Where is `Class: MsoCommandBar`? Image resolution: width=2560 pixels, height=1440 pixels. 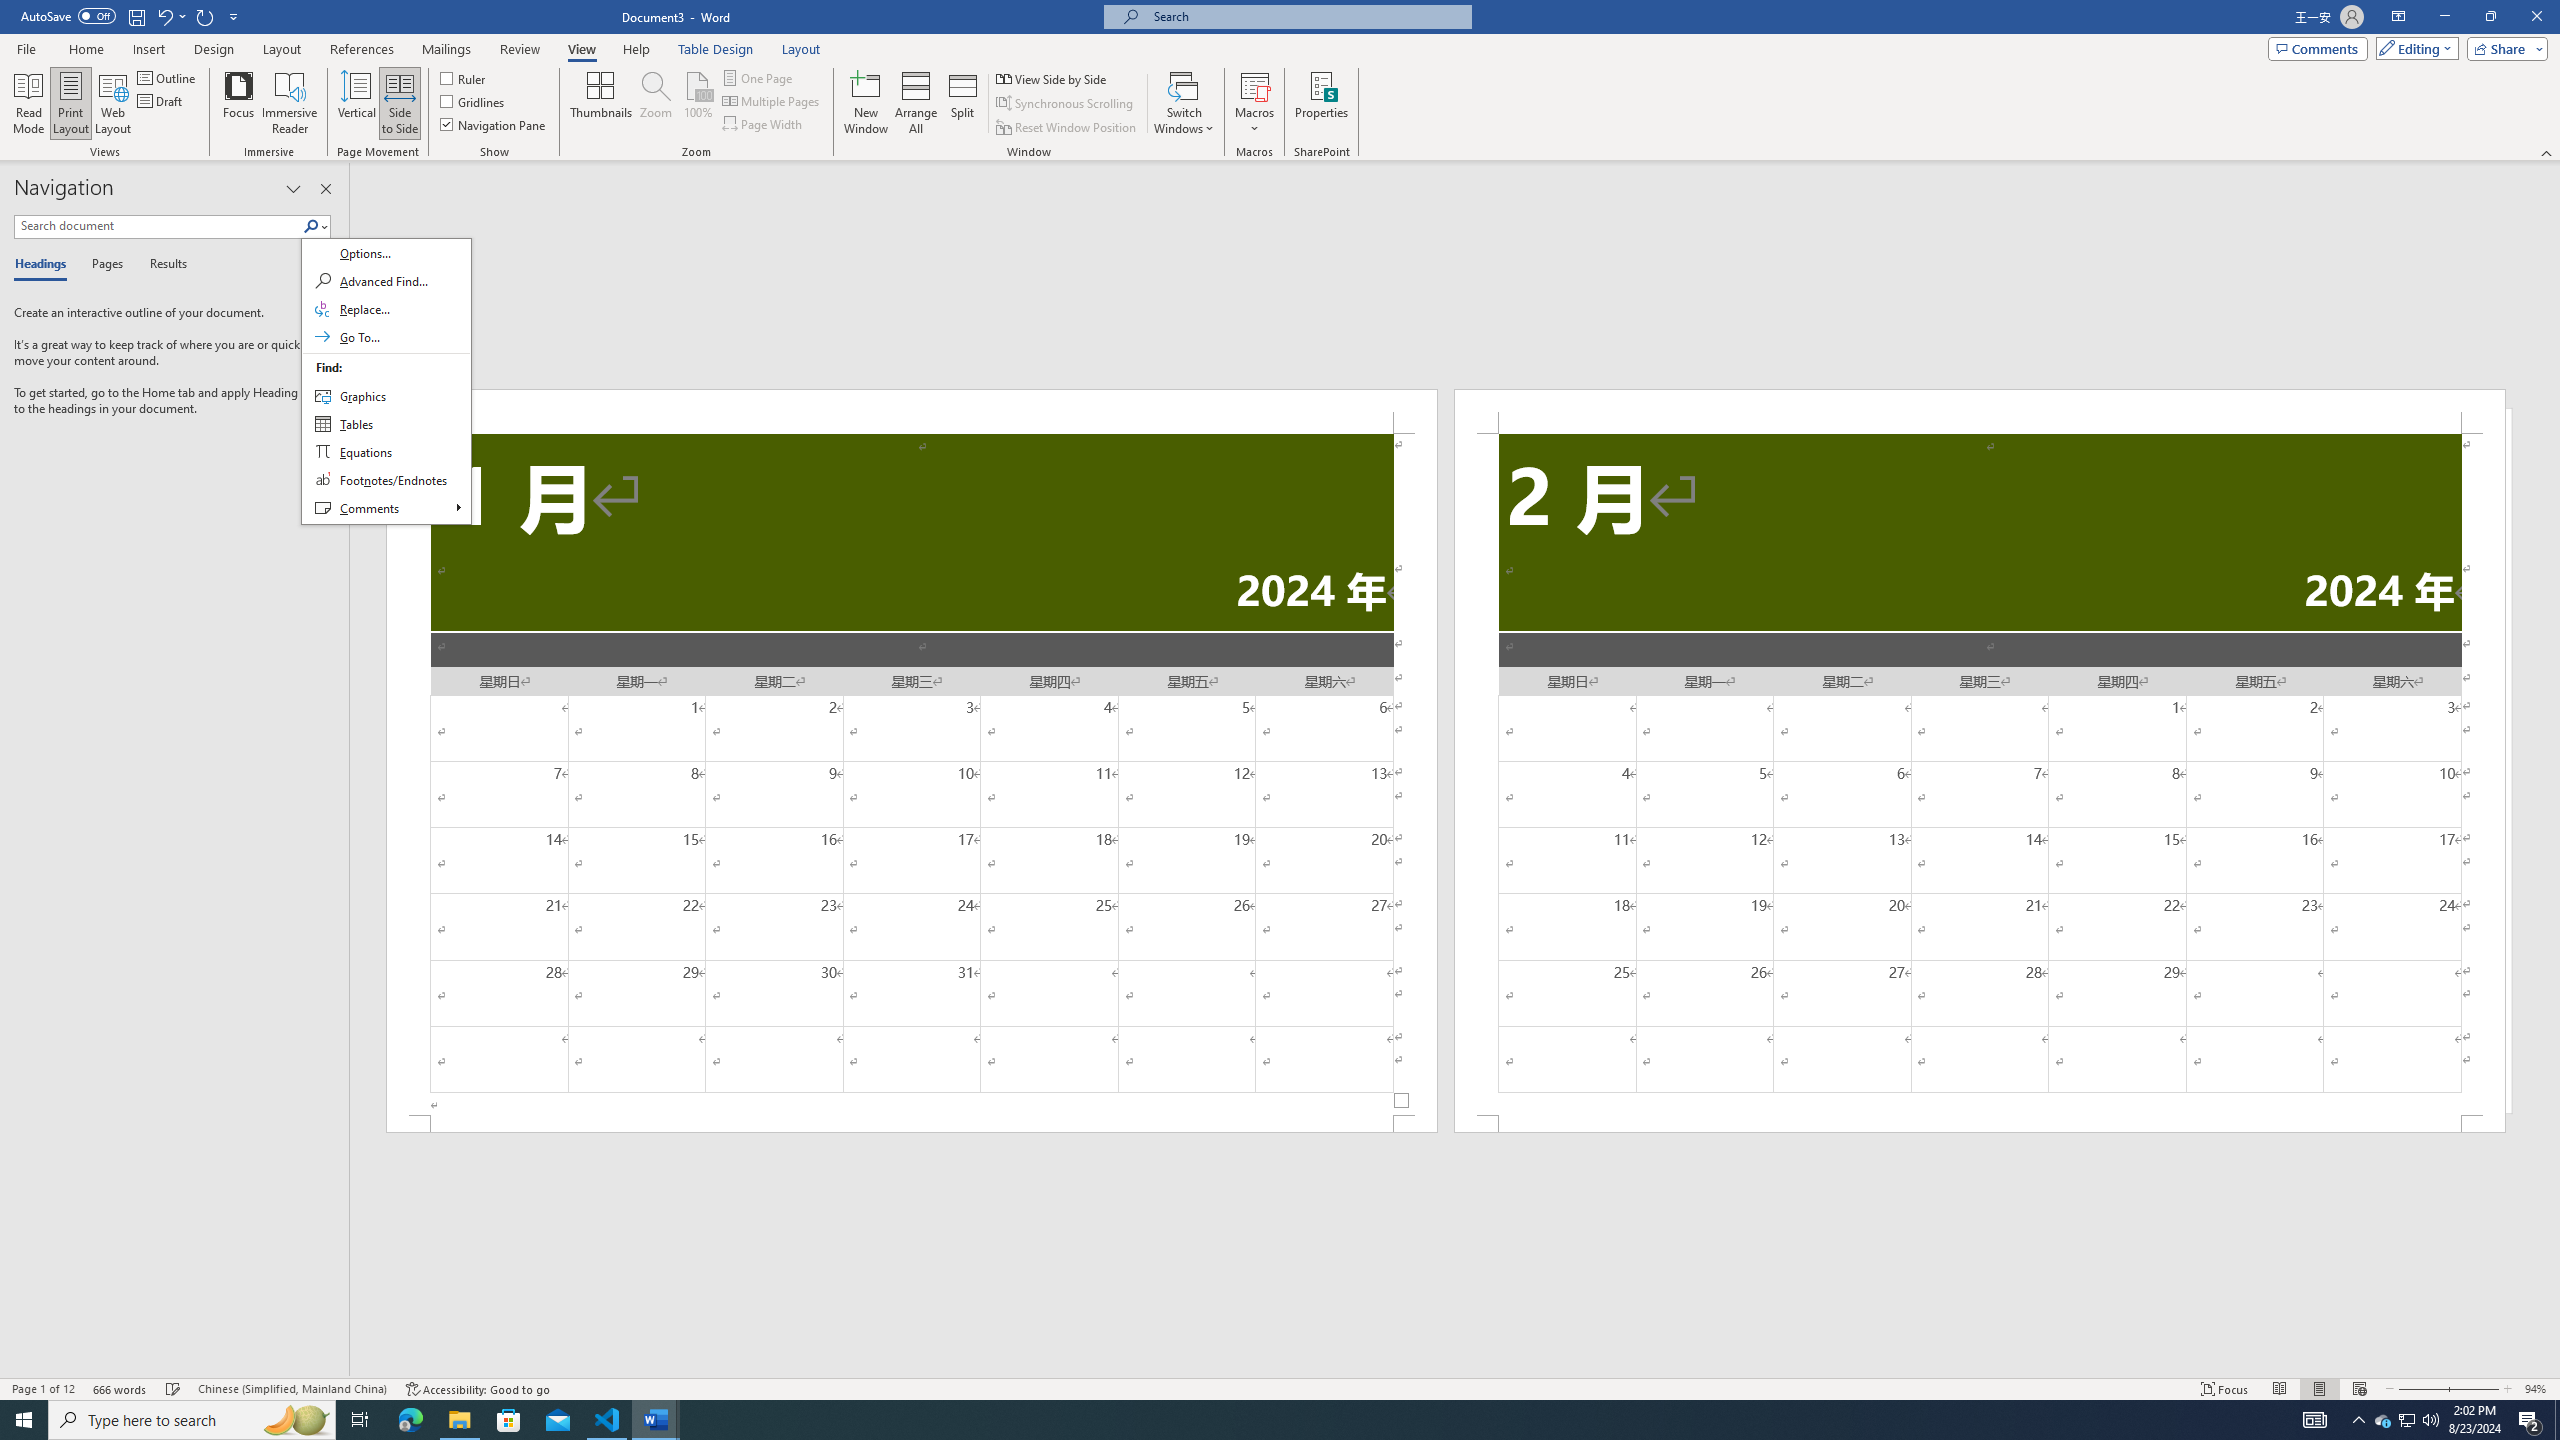
Class: MsoCommandBar is located at coordinates (1280, 1388).